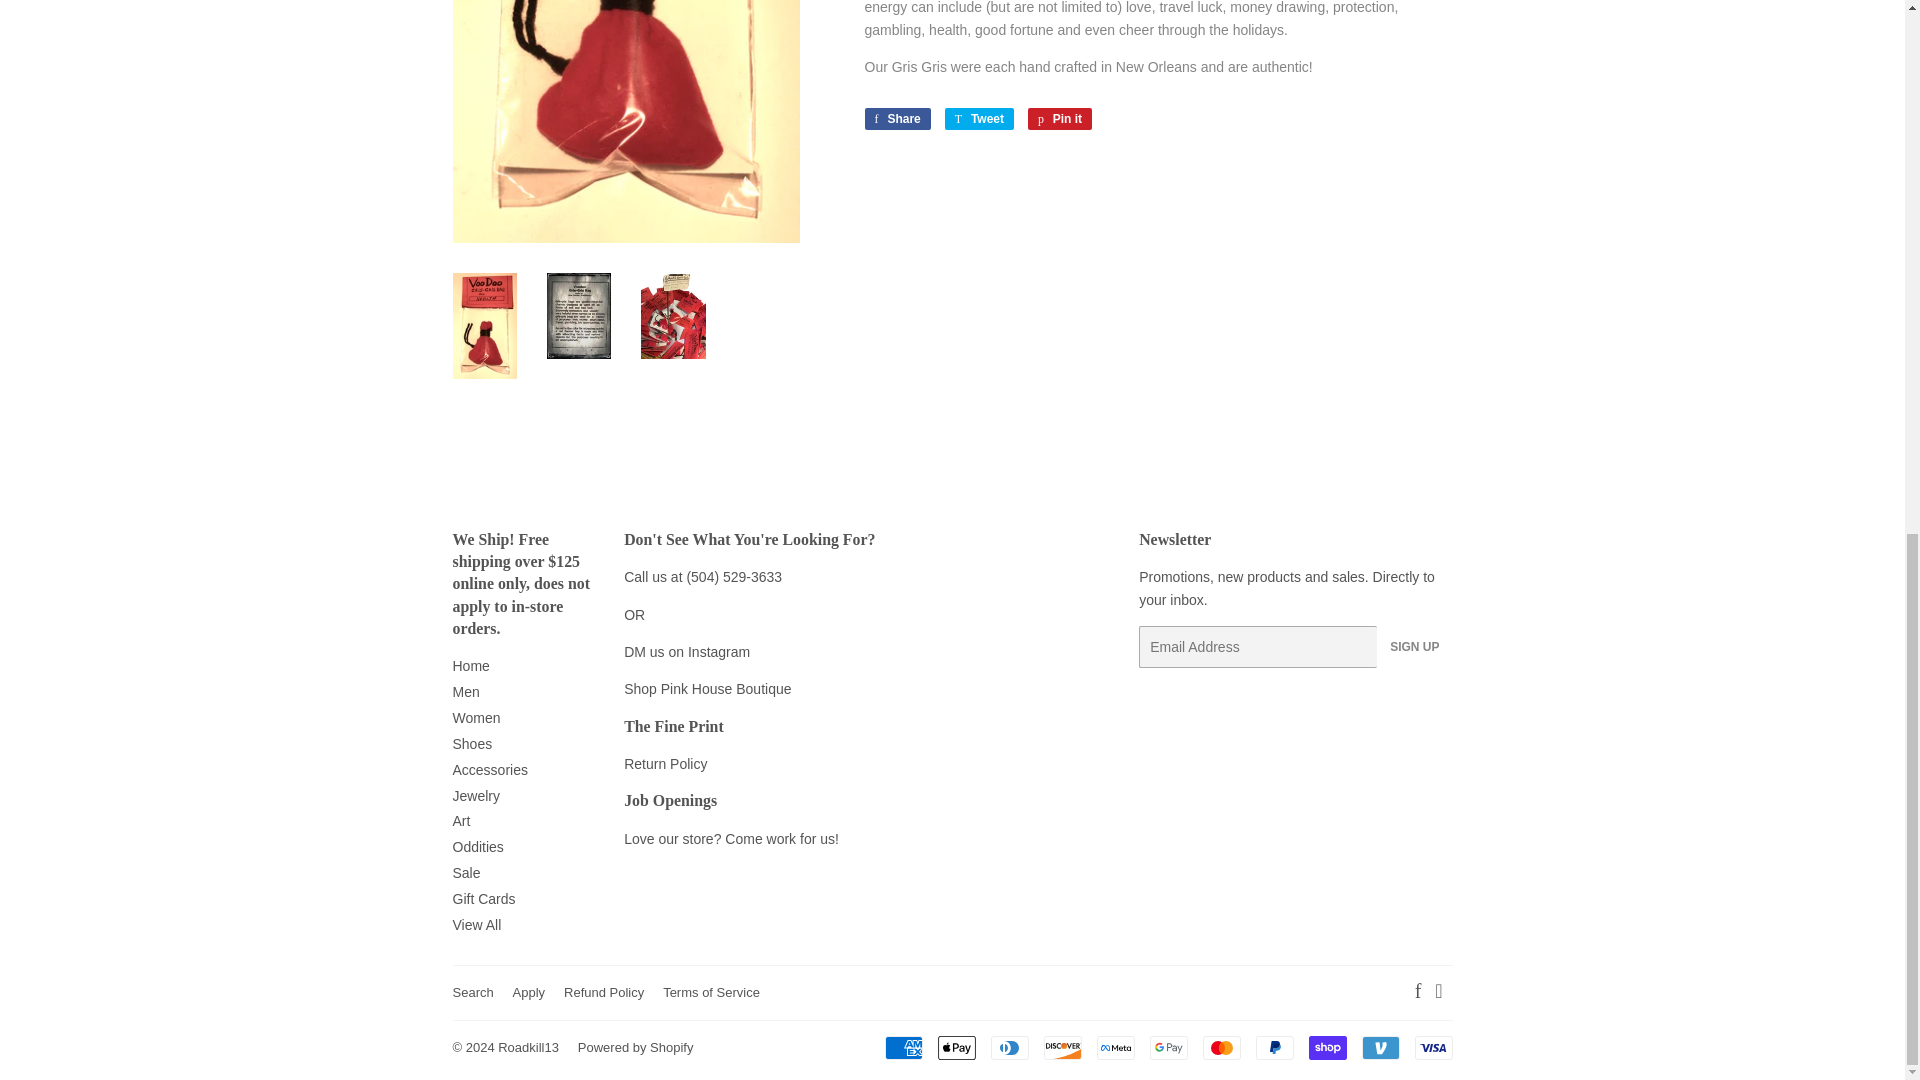  I want to click on Shop Pay, so click(1326, 1047).